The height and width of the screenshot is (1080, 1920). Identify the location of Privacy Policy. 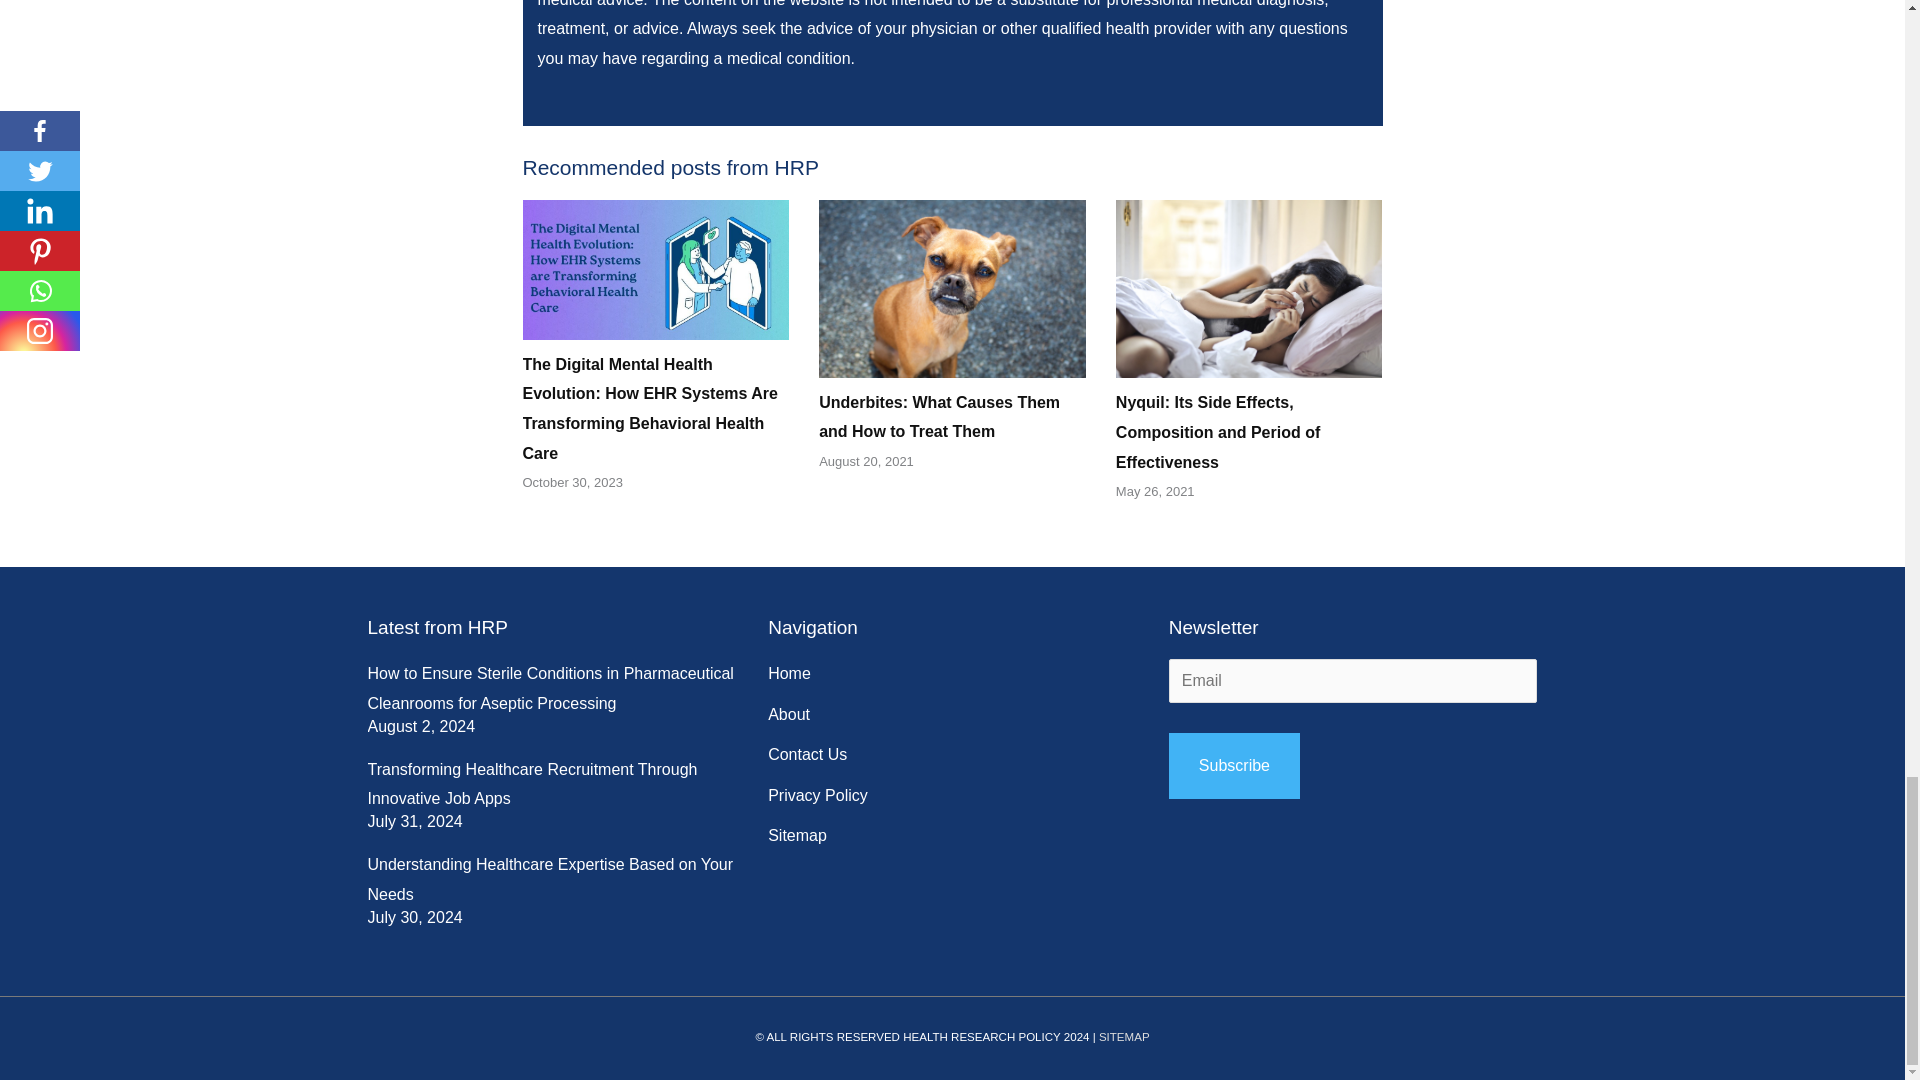
(818, 796).